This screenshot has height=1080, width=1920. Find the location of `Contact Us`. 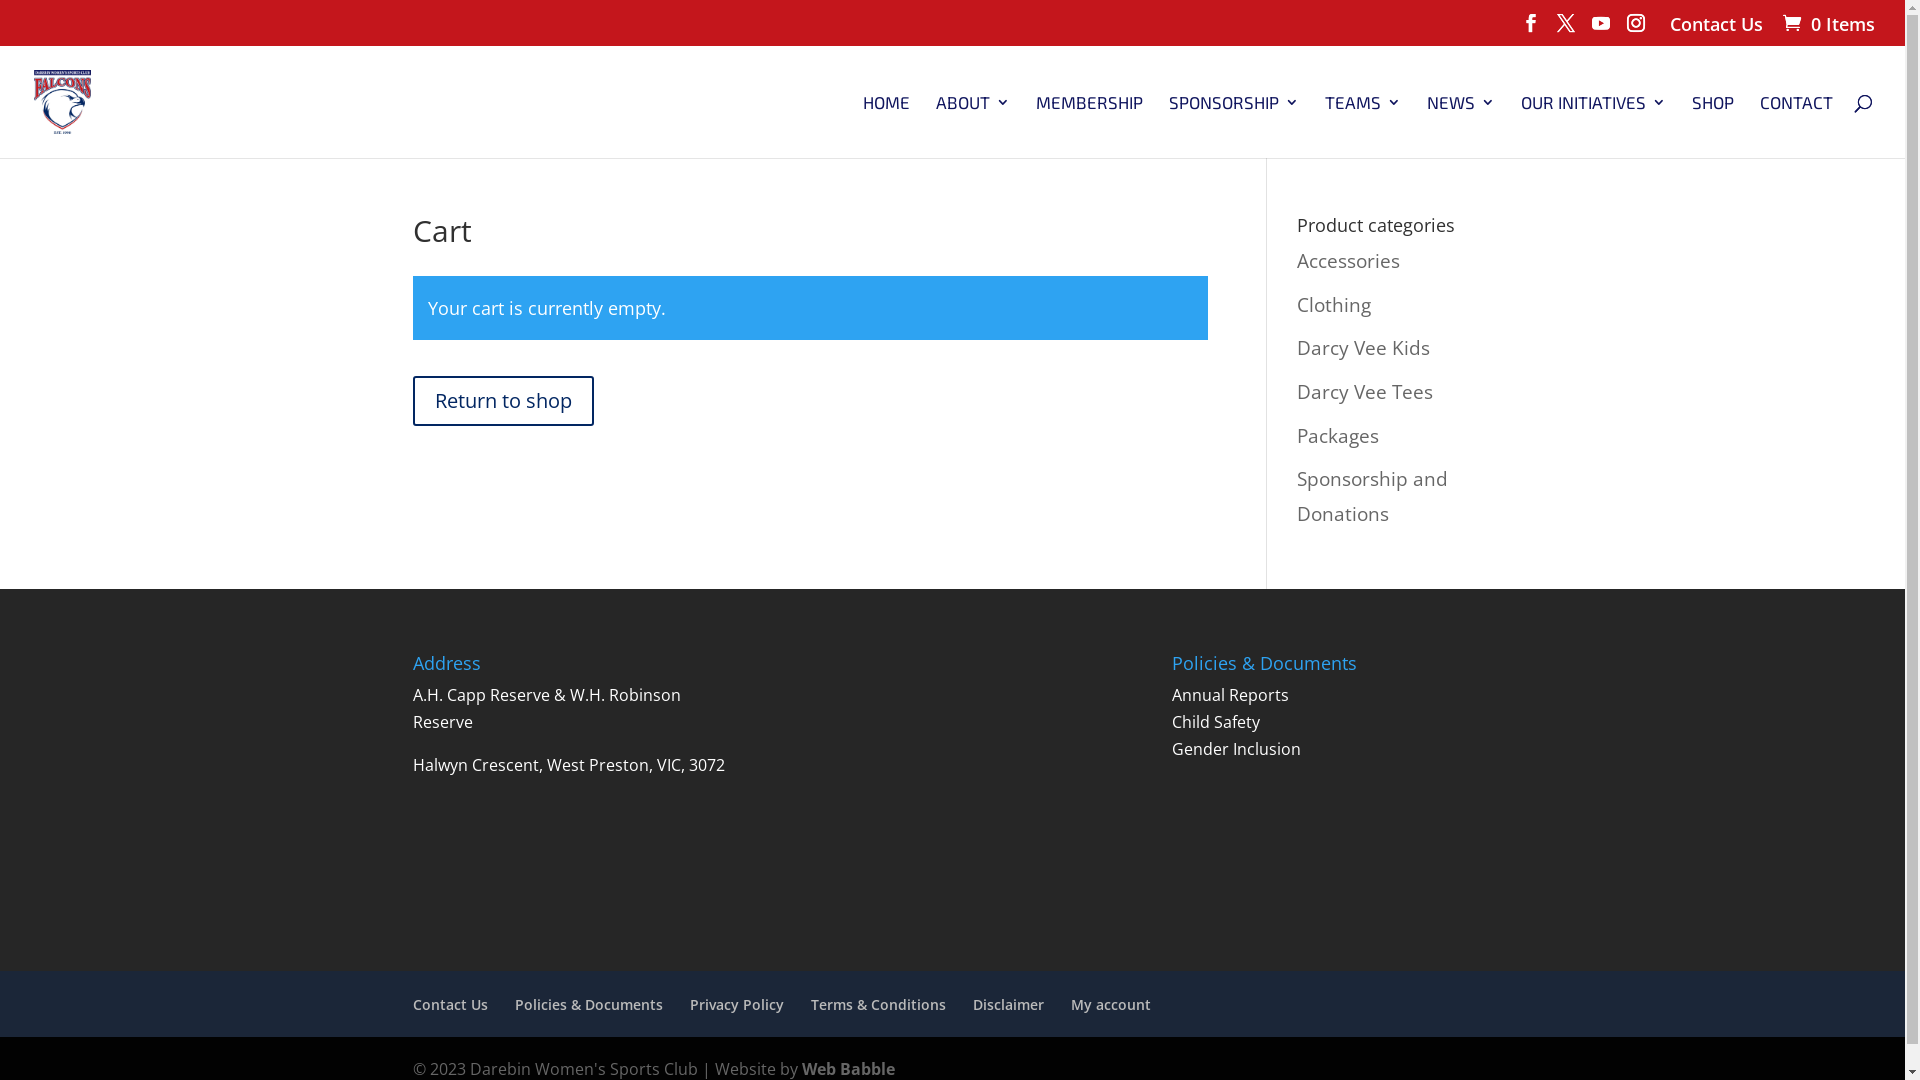

Contact Us is located at coordinates (1716, 30).